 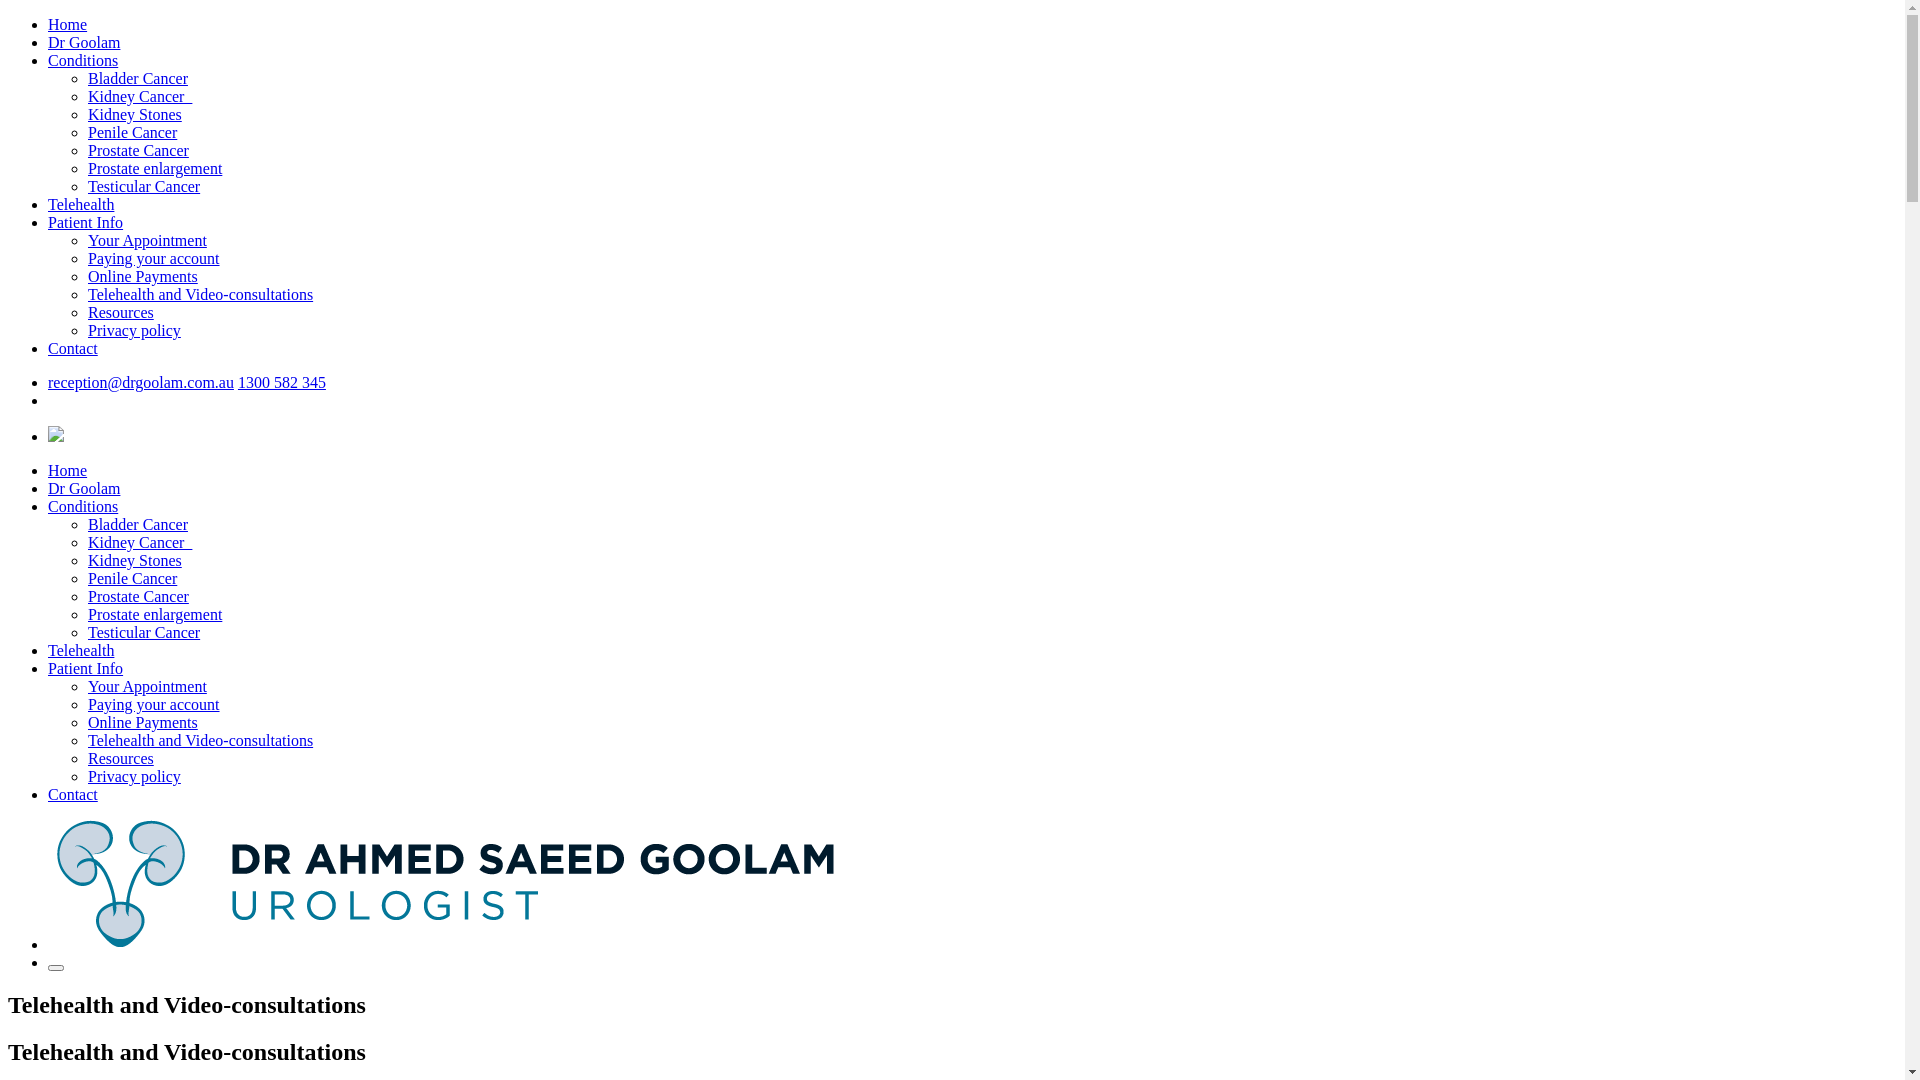 I want to click on Prostate Cancer, so click(x=138, y=150).